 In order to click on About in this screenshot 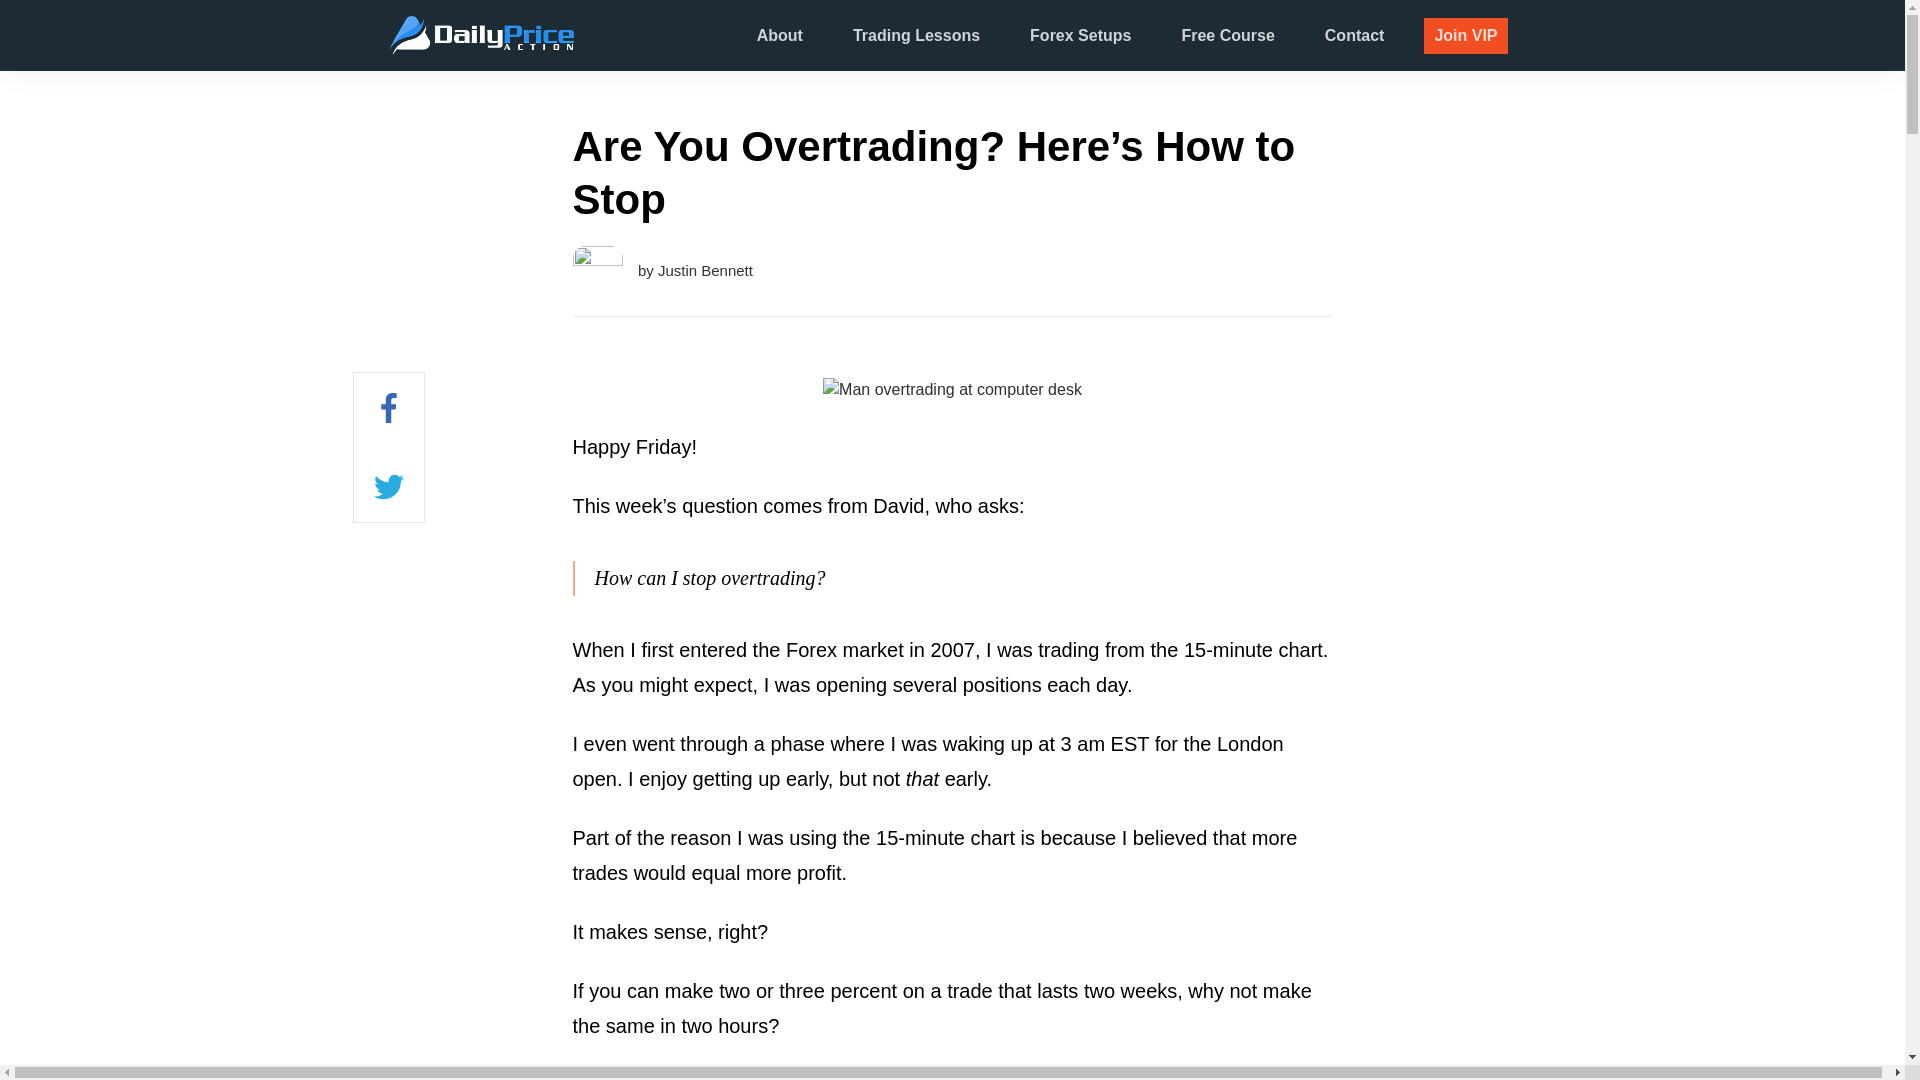, I will do `click(779, 36)`.